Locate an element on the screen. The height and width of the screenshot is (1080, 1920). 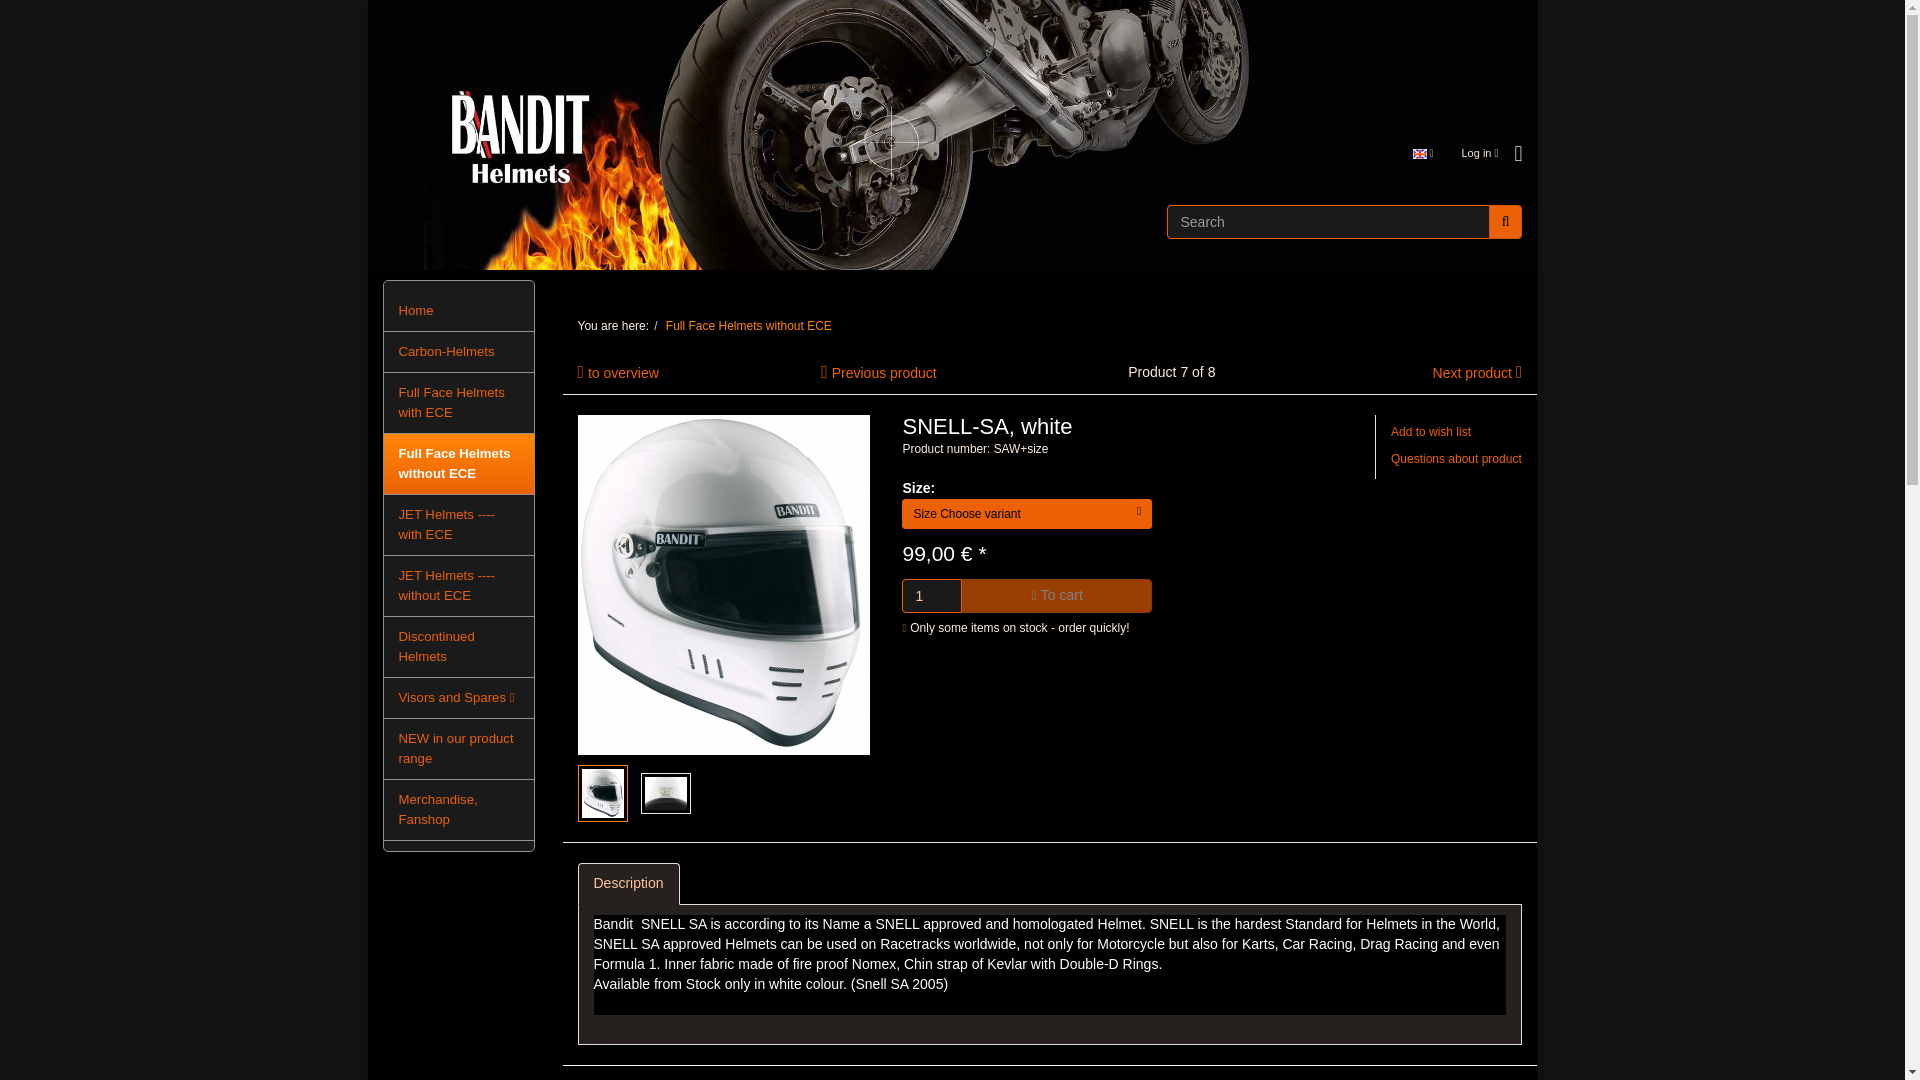
JET Helmets ---- without ECE is located at coordinates (458, 586).